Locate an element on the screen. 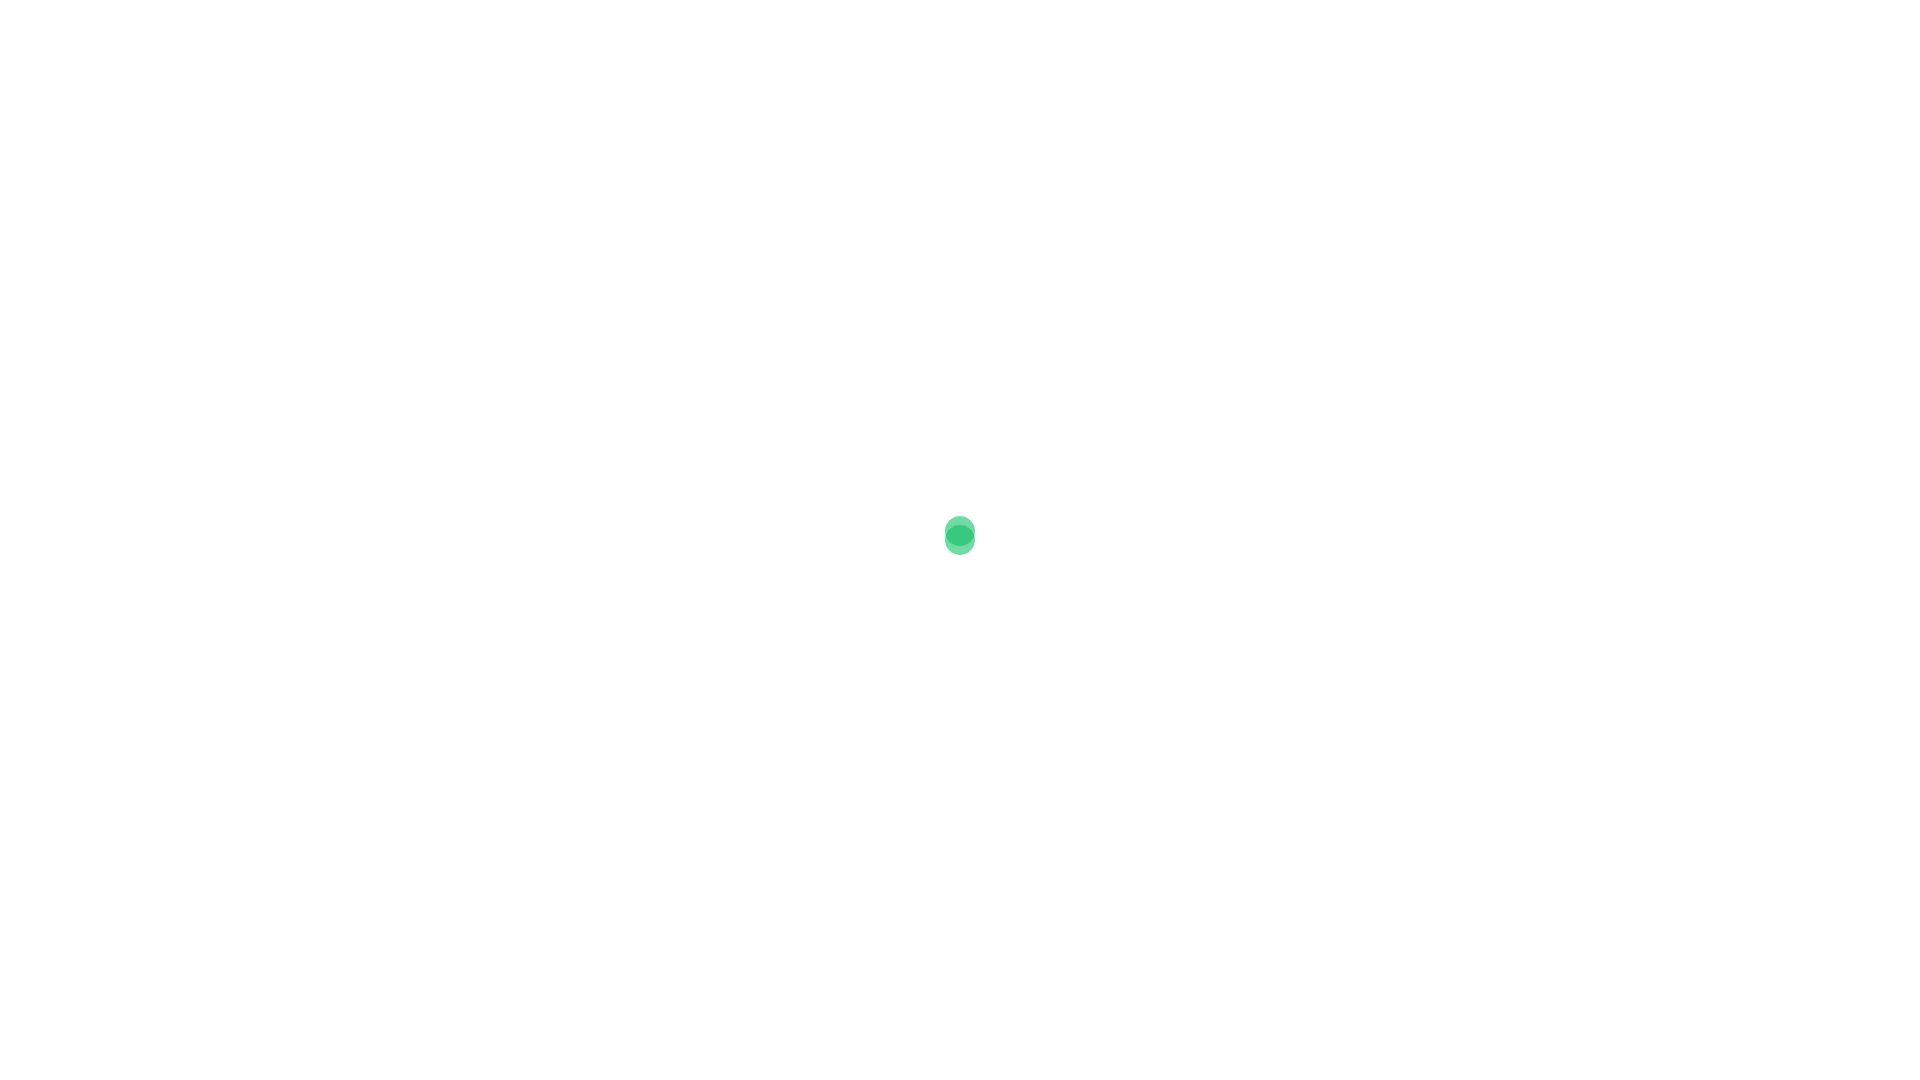 This screenshot has height=1080, width=1920. Video is located at coordinates (1325, 36).